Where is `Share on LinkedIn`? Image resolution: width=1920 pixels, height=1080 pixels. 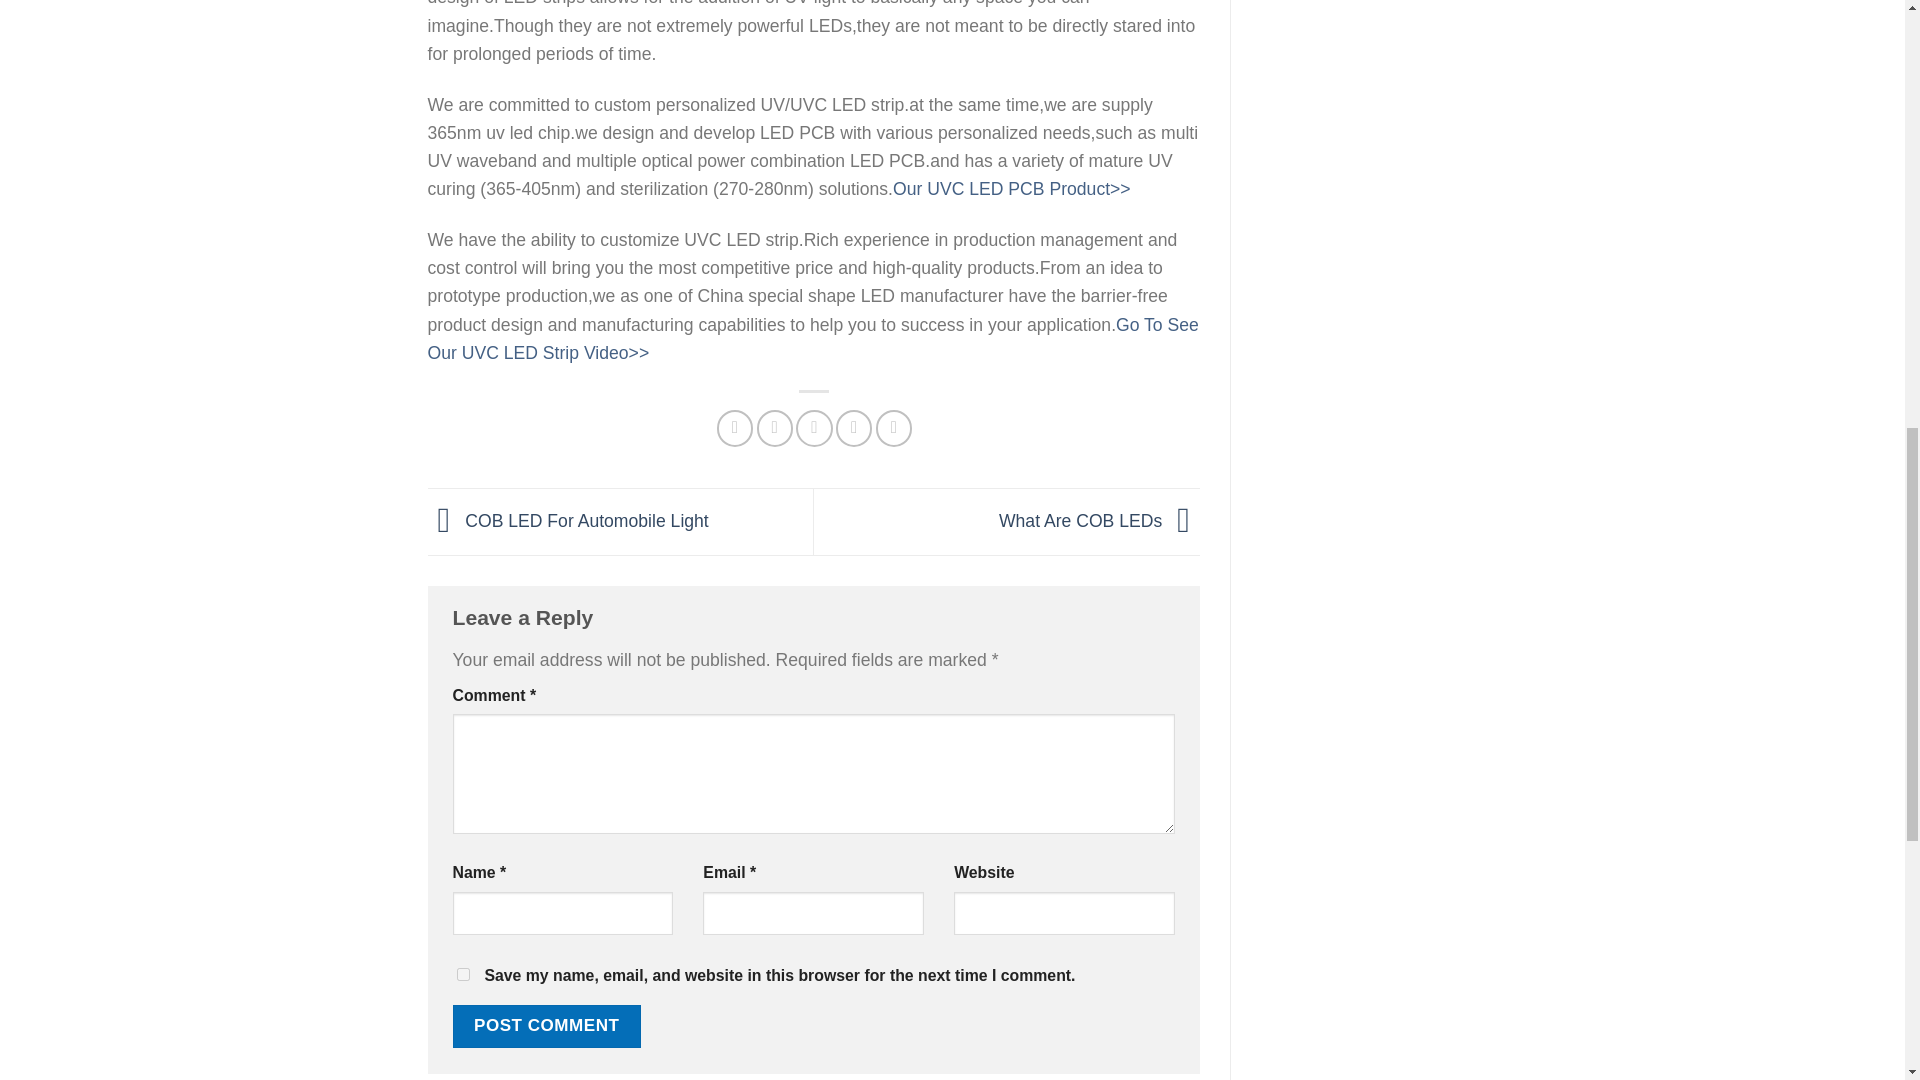
Share on LinkedIn is located at coordinates (894, 428).